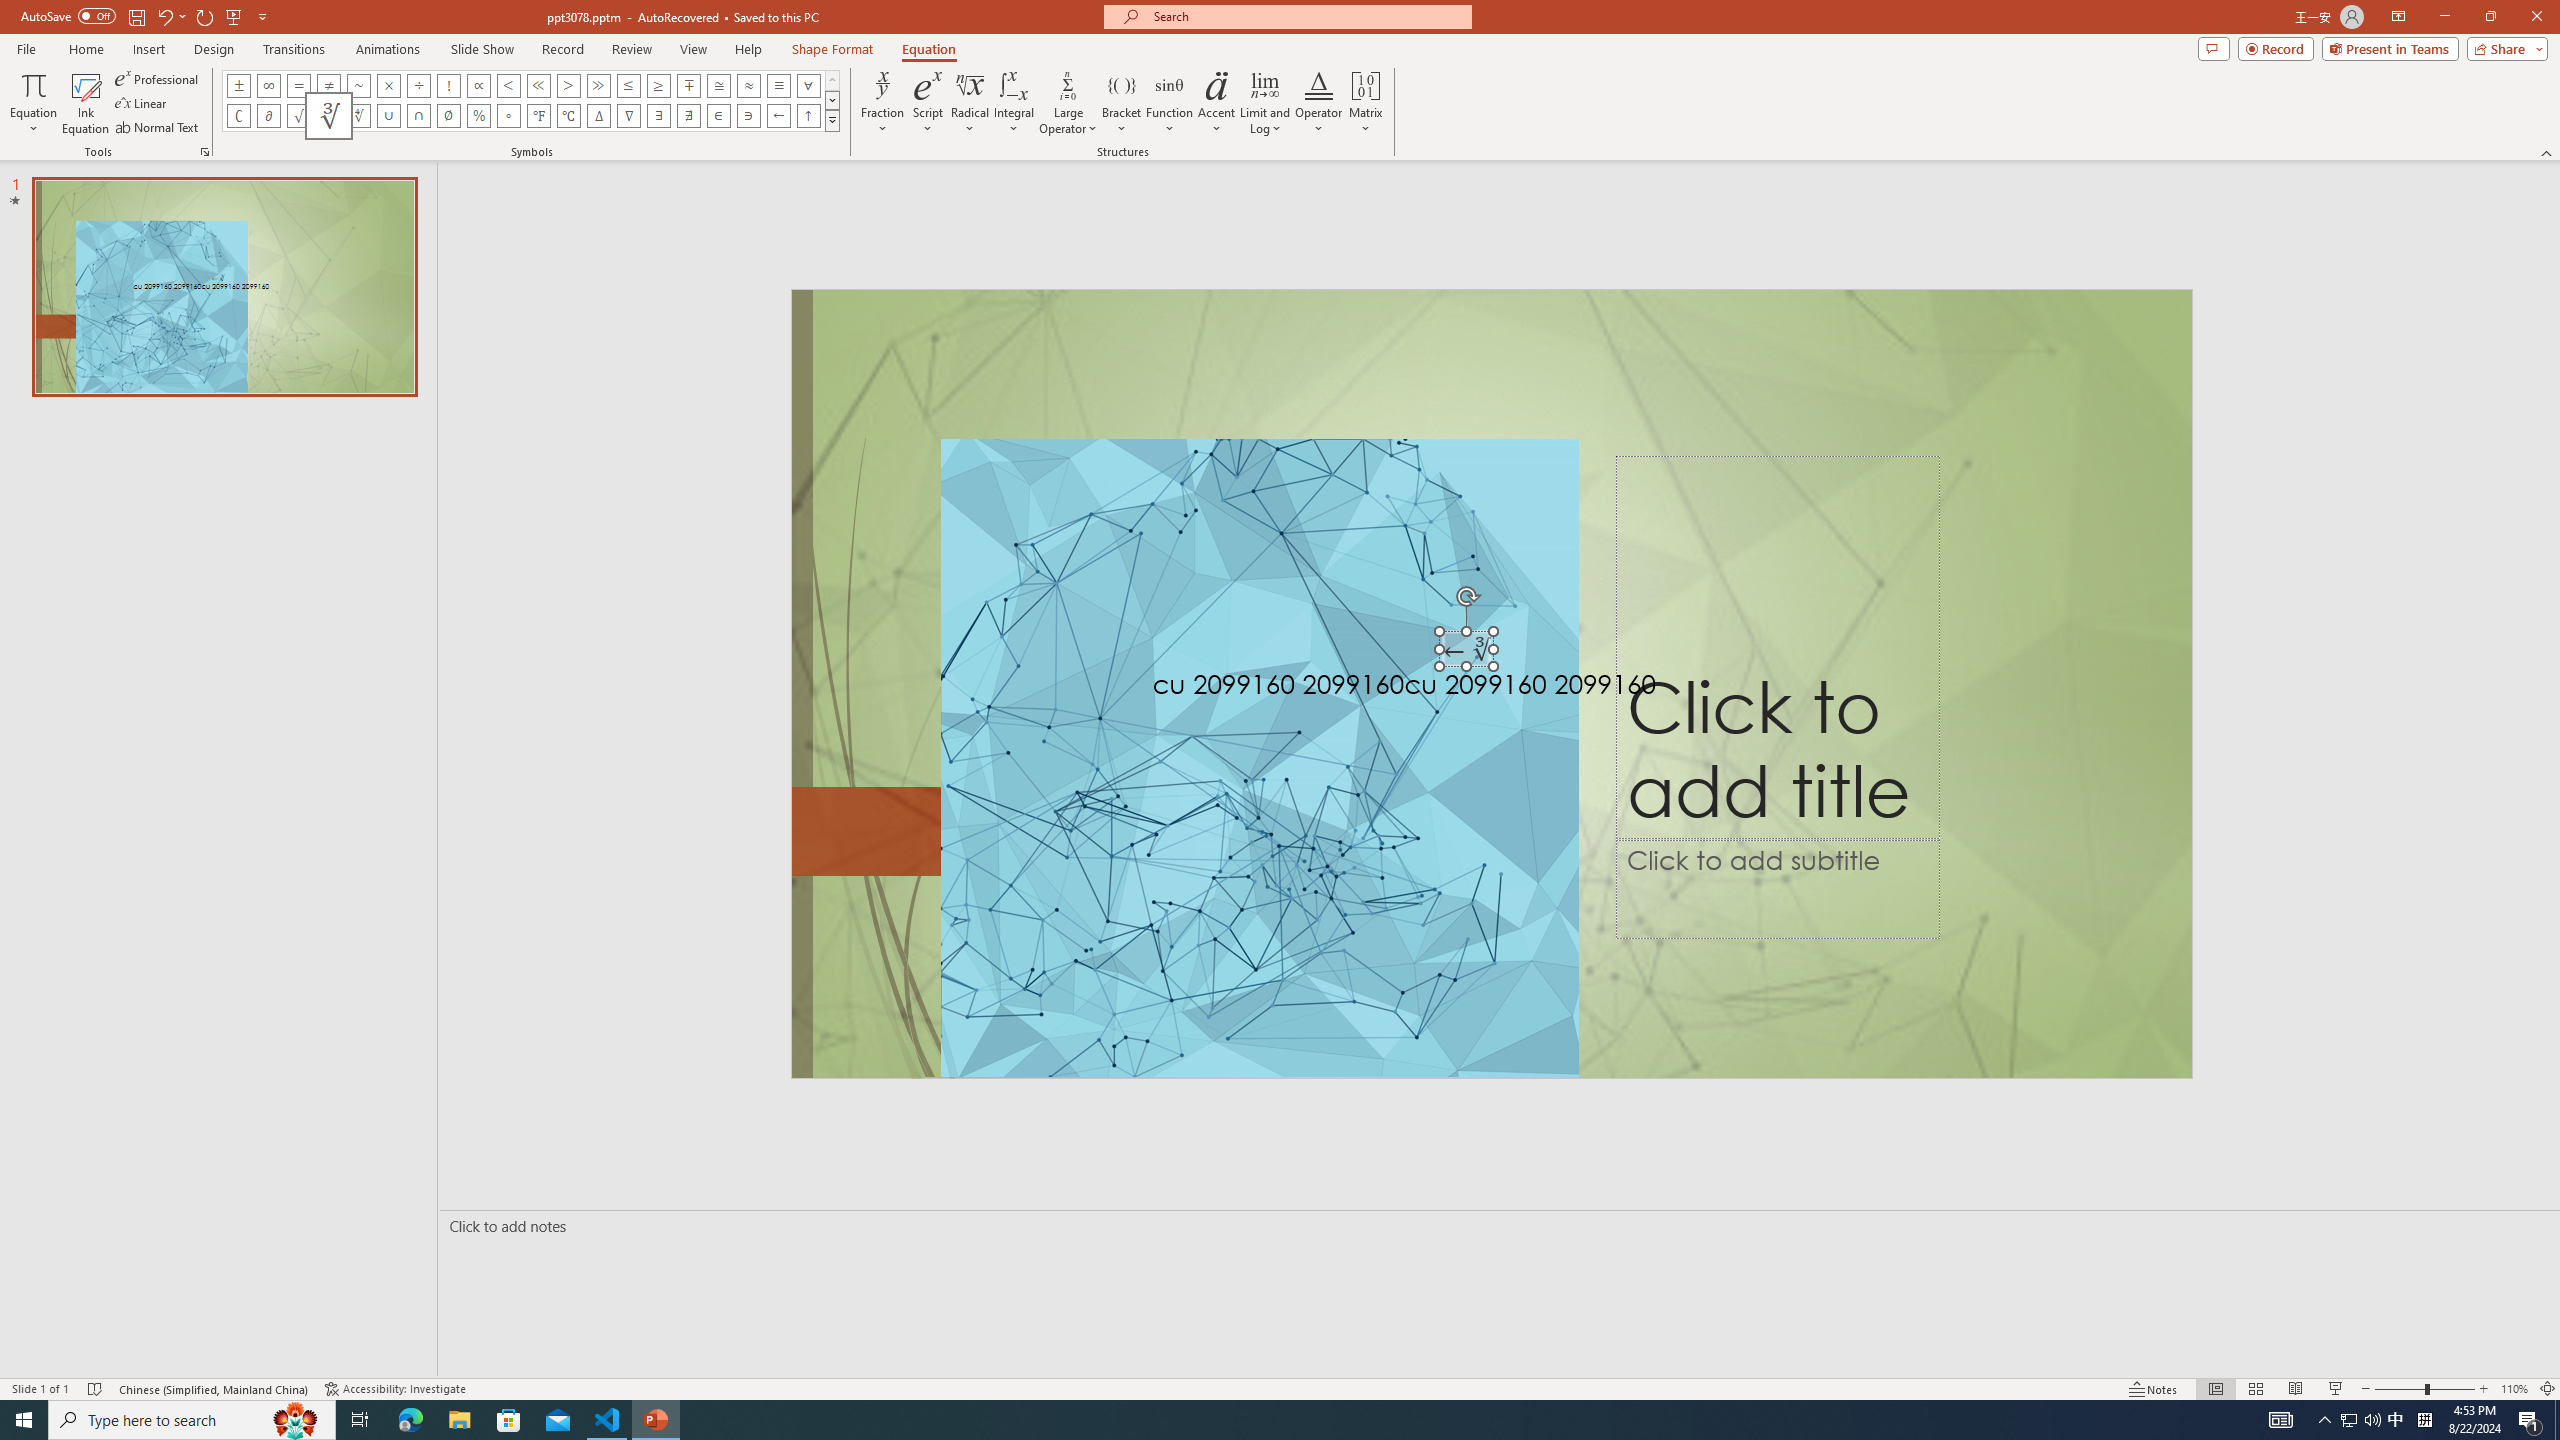  What do you see at coordinates (358, 85) in the screenshot?
I see `Equation Symbol Approximately` at bounding box center [358, 85].